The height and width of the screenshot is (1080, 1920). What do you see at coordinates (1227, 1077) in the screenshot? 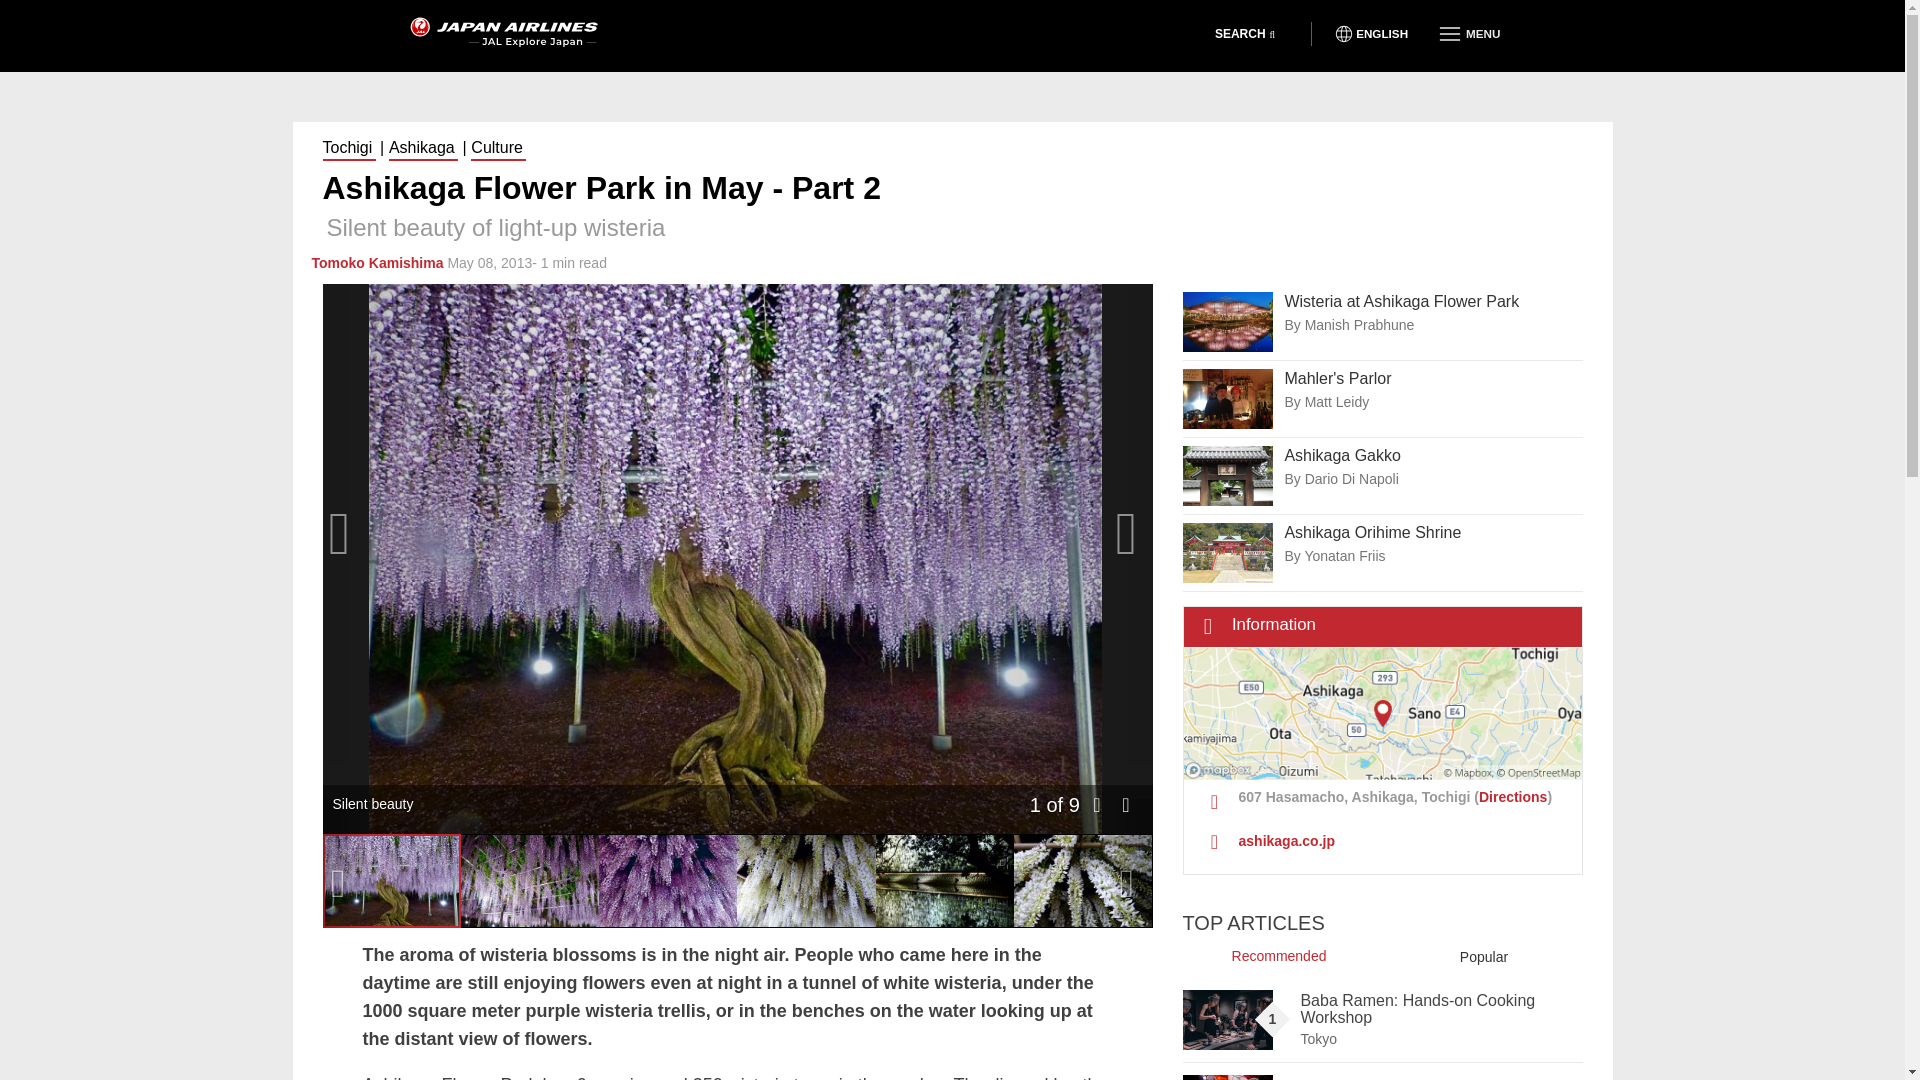
I see `Tokyo Ghoul Exposition 2024` at bounding box center [1227, 1077].